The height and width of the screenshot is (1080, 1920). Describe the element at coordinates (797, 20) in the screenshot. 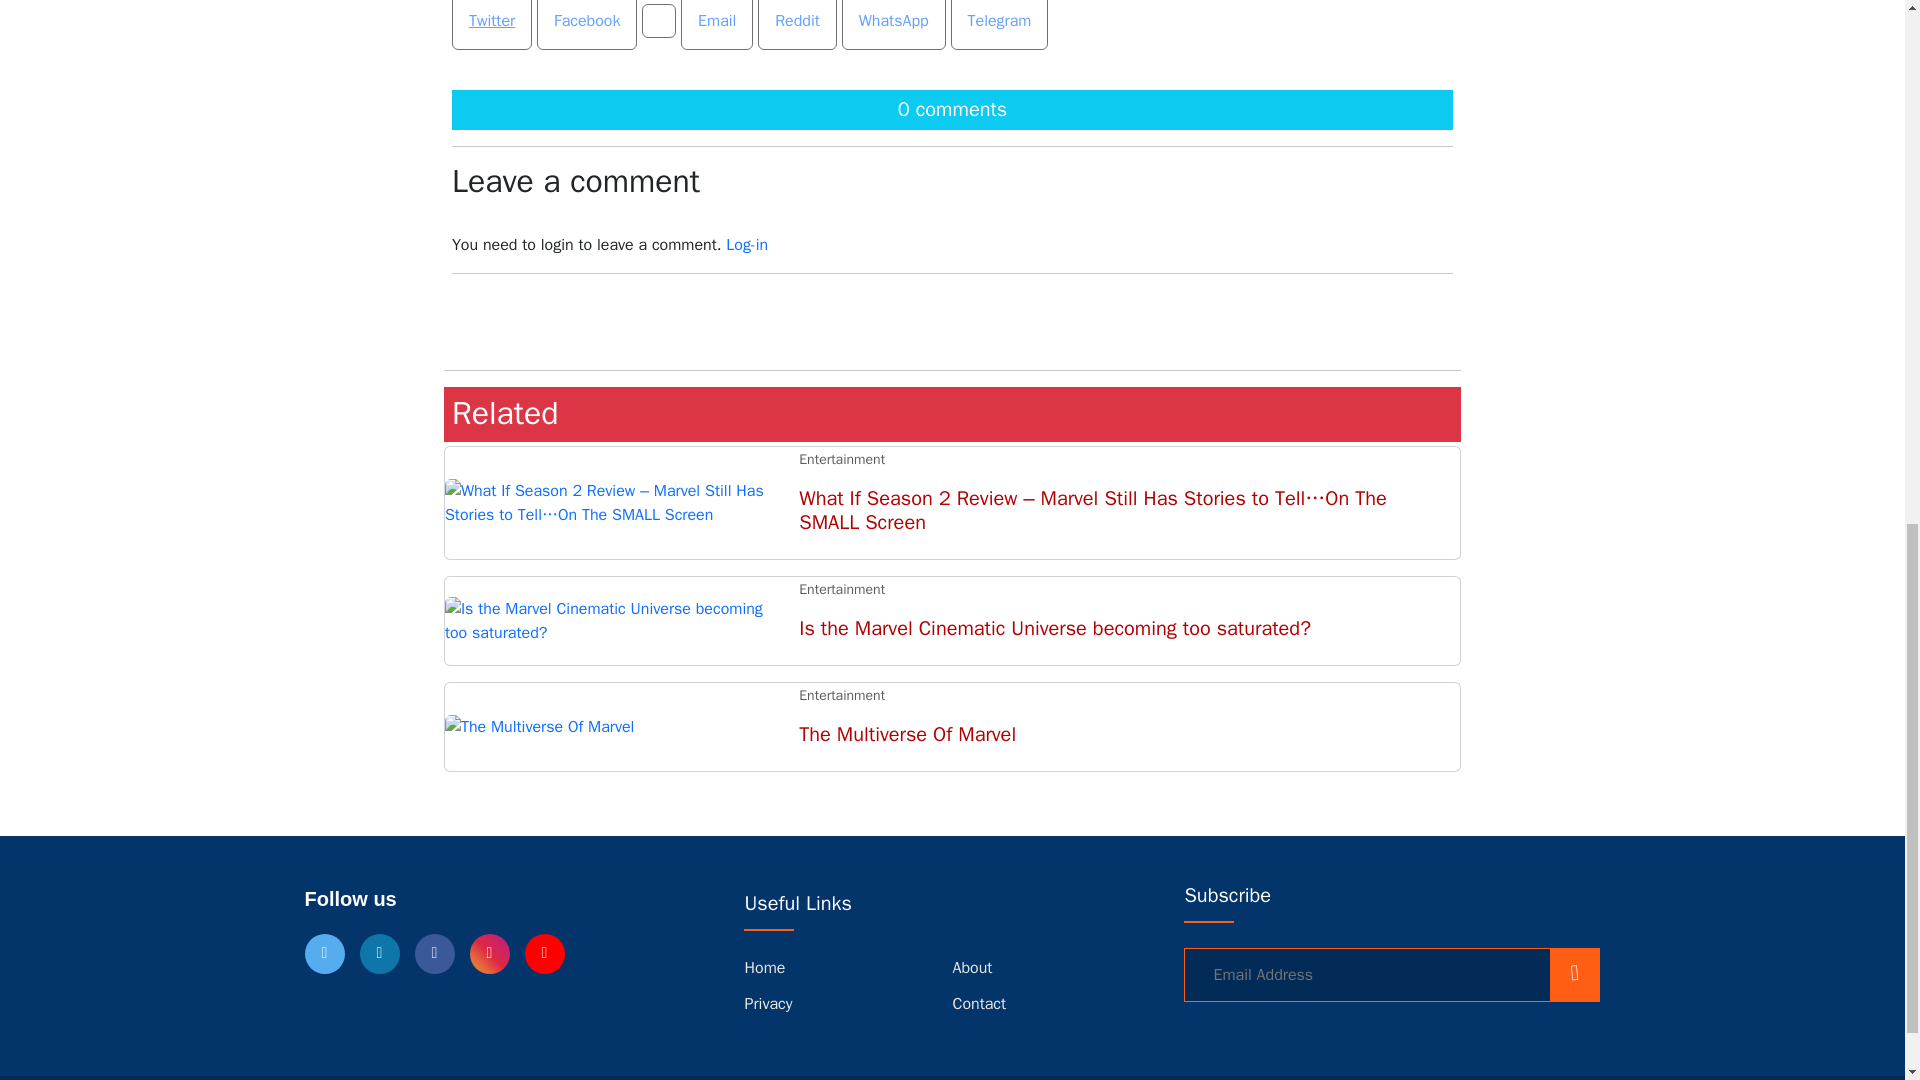

I see `WhatsApp` at that location.